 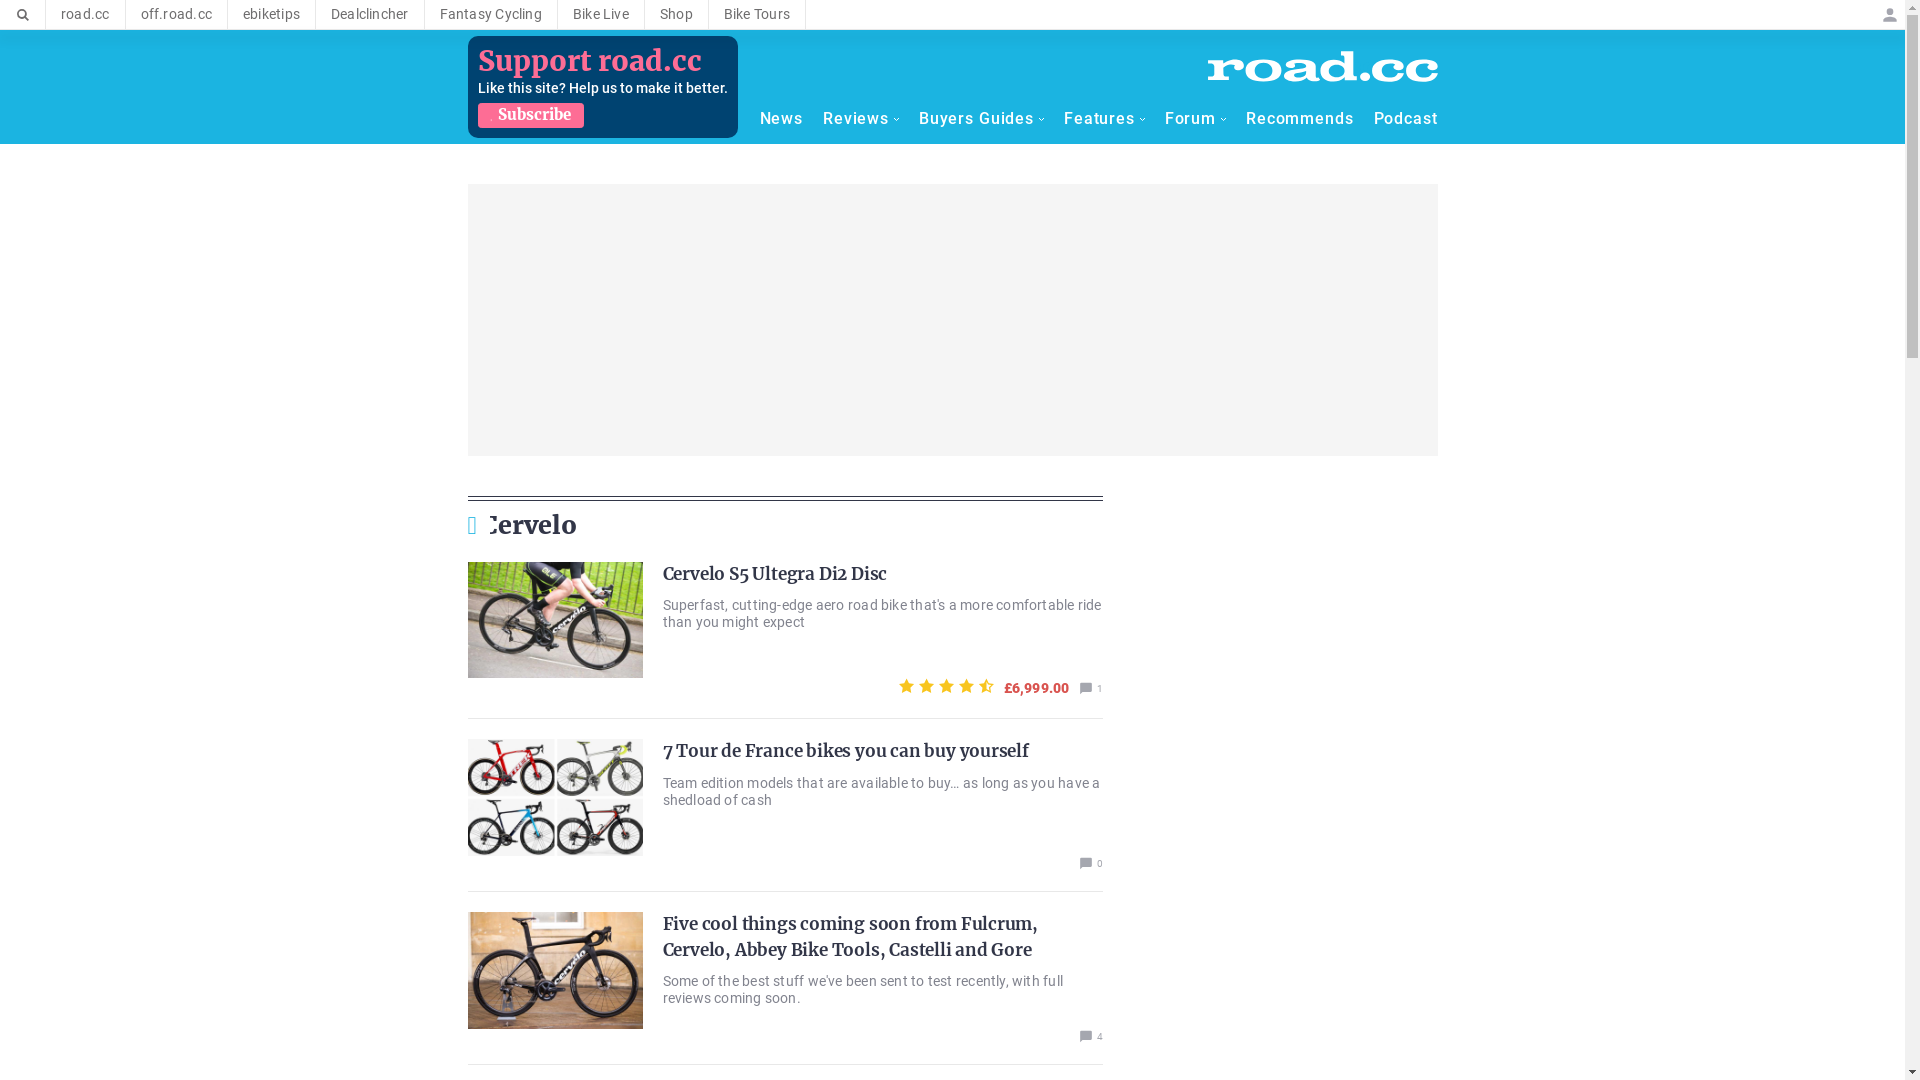 What do you see at coordinates (676, 14) in the screenshot?
I see `Shop` at bounding box center [676, 14].